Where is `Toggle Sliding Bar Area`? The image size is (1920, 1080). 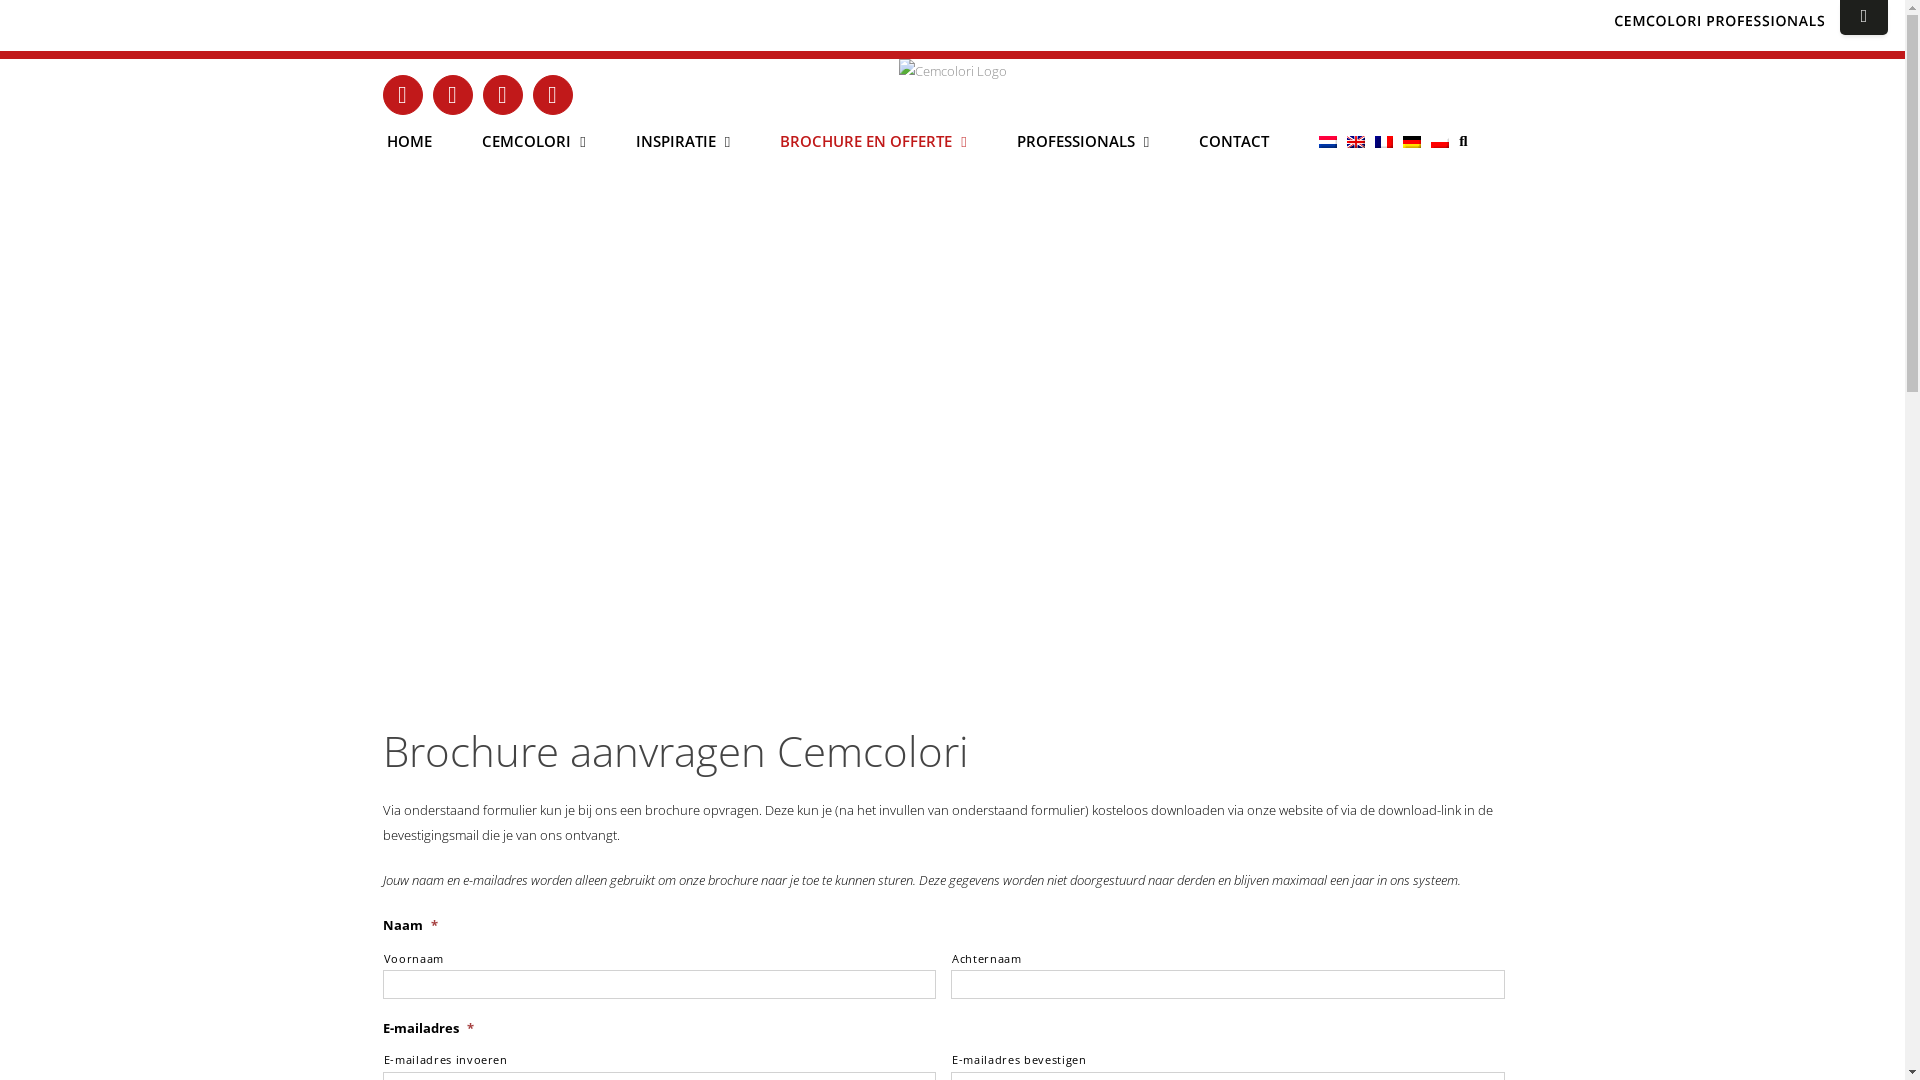 Toggle Sliding Bar Area is located at coordinates (1864, 18).